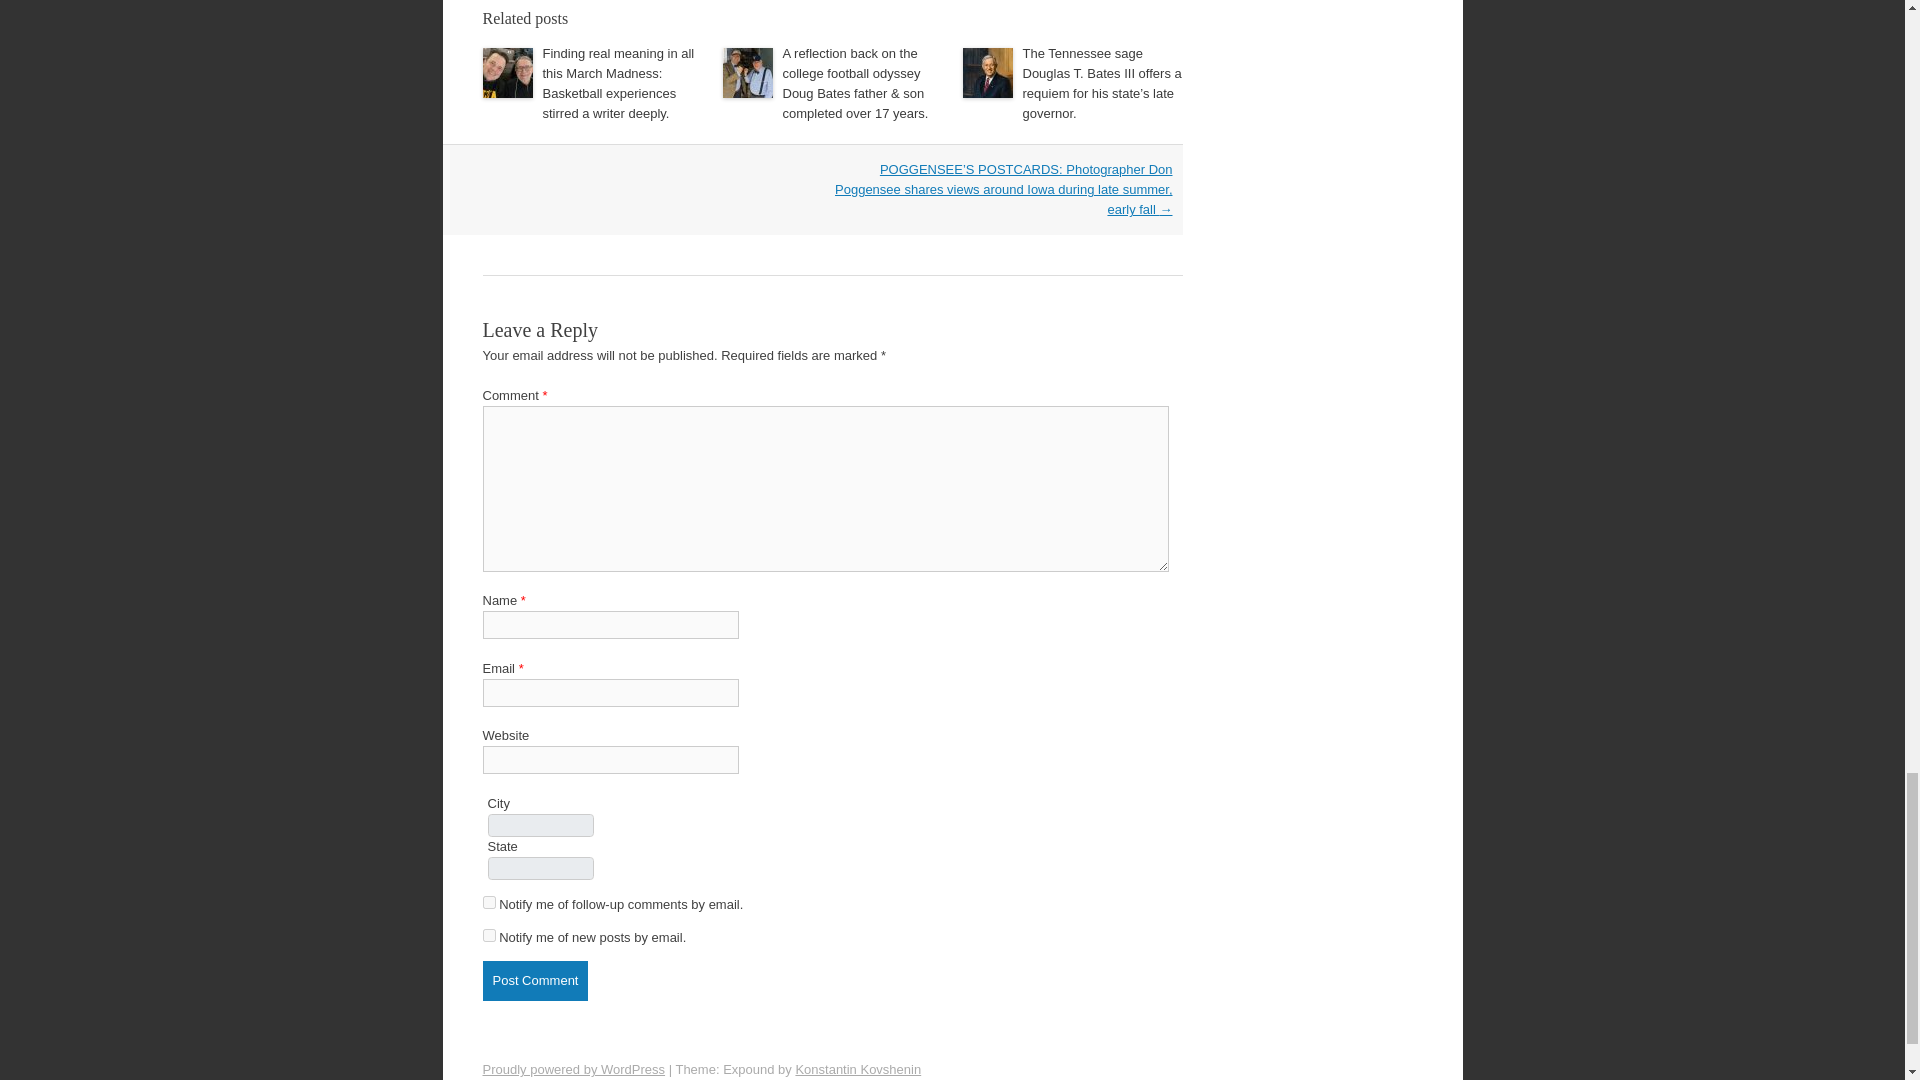  Describe the element at coordinates (488, 934) in the screenshot. I see `subscribe` at that location.